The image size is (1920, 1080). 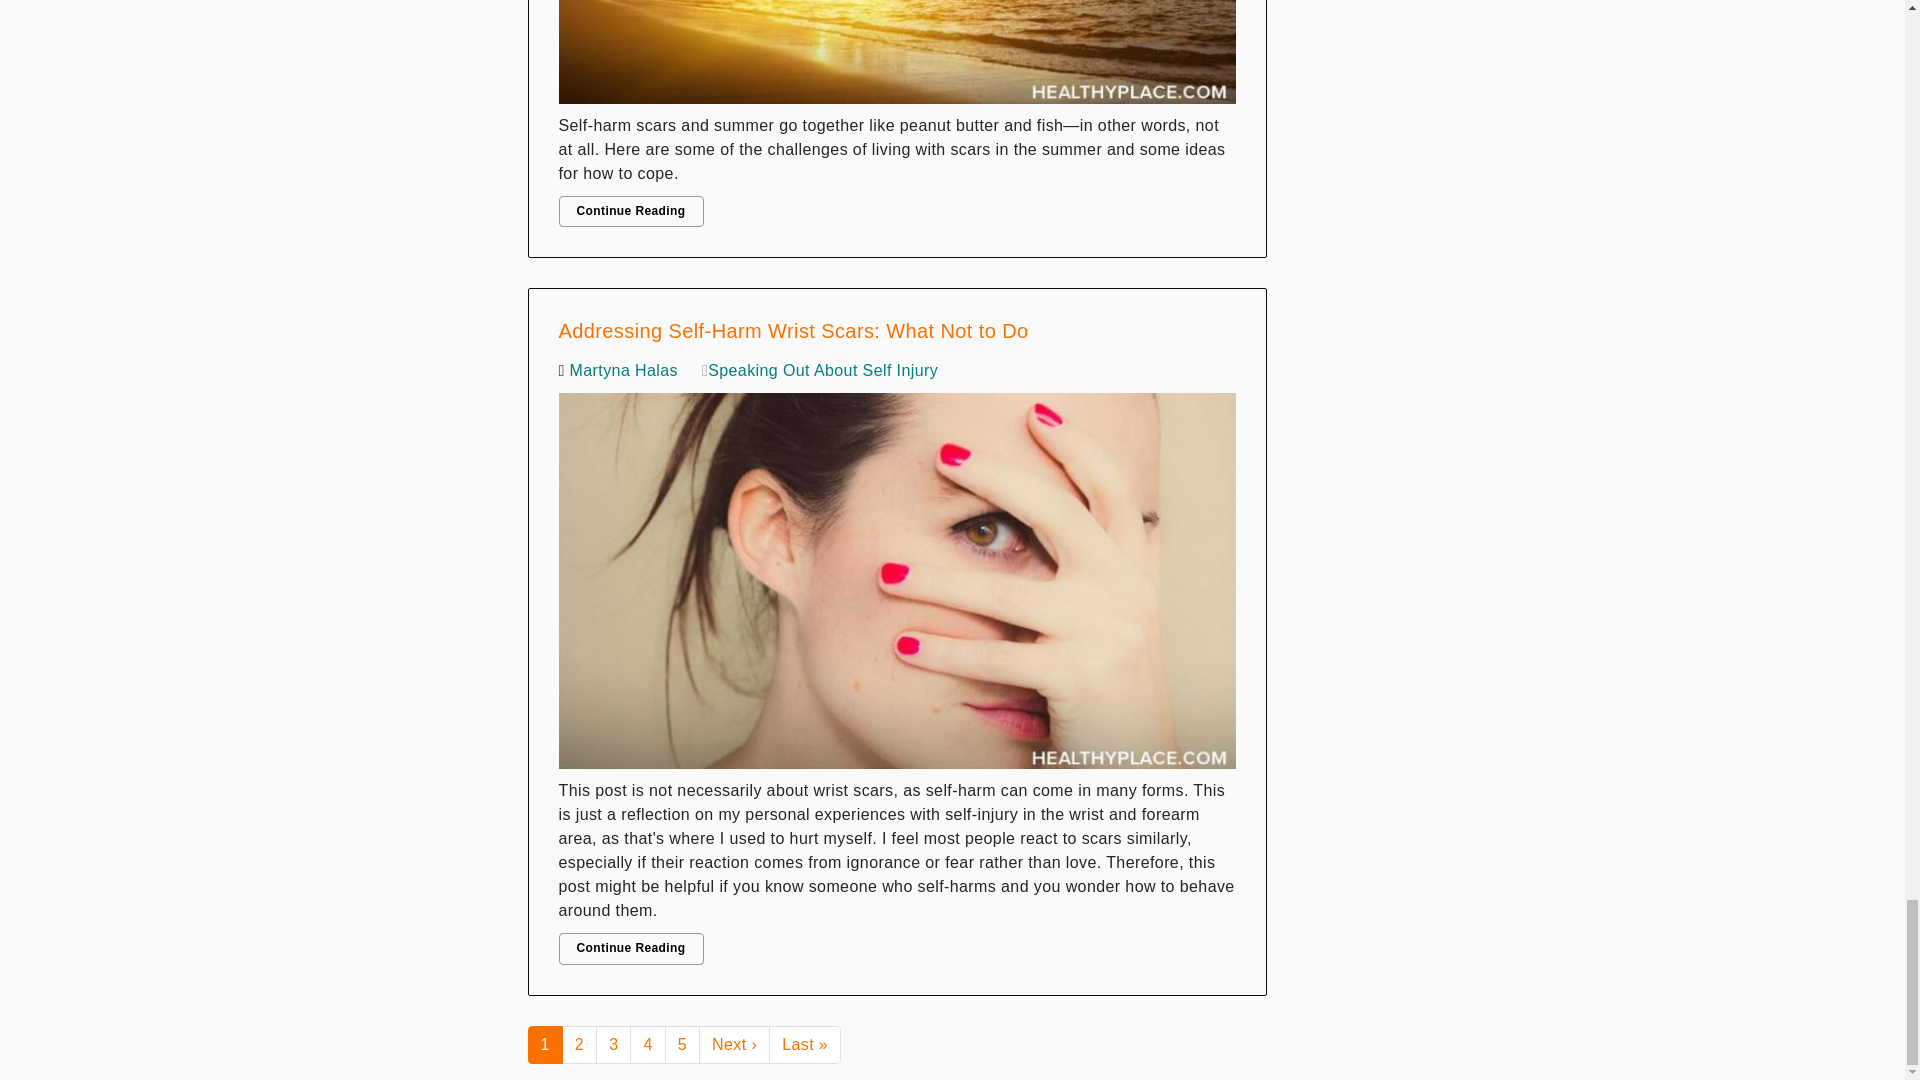 I want to click on Go to next page, so click(x=734, y=1044).